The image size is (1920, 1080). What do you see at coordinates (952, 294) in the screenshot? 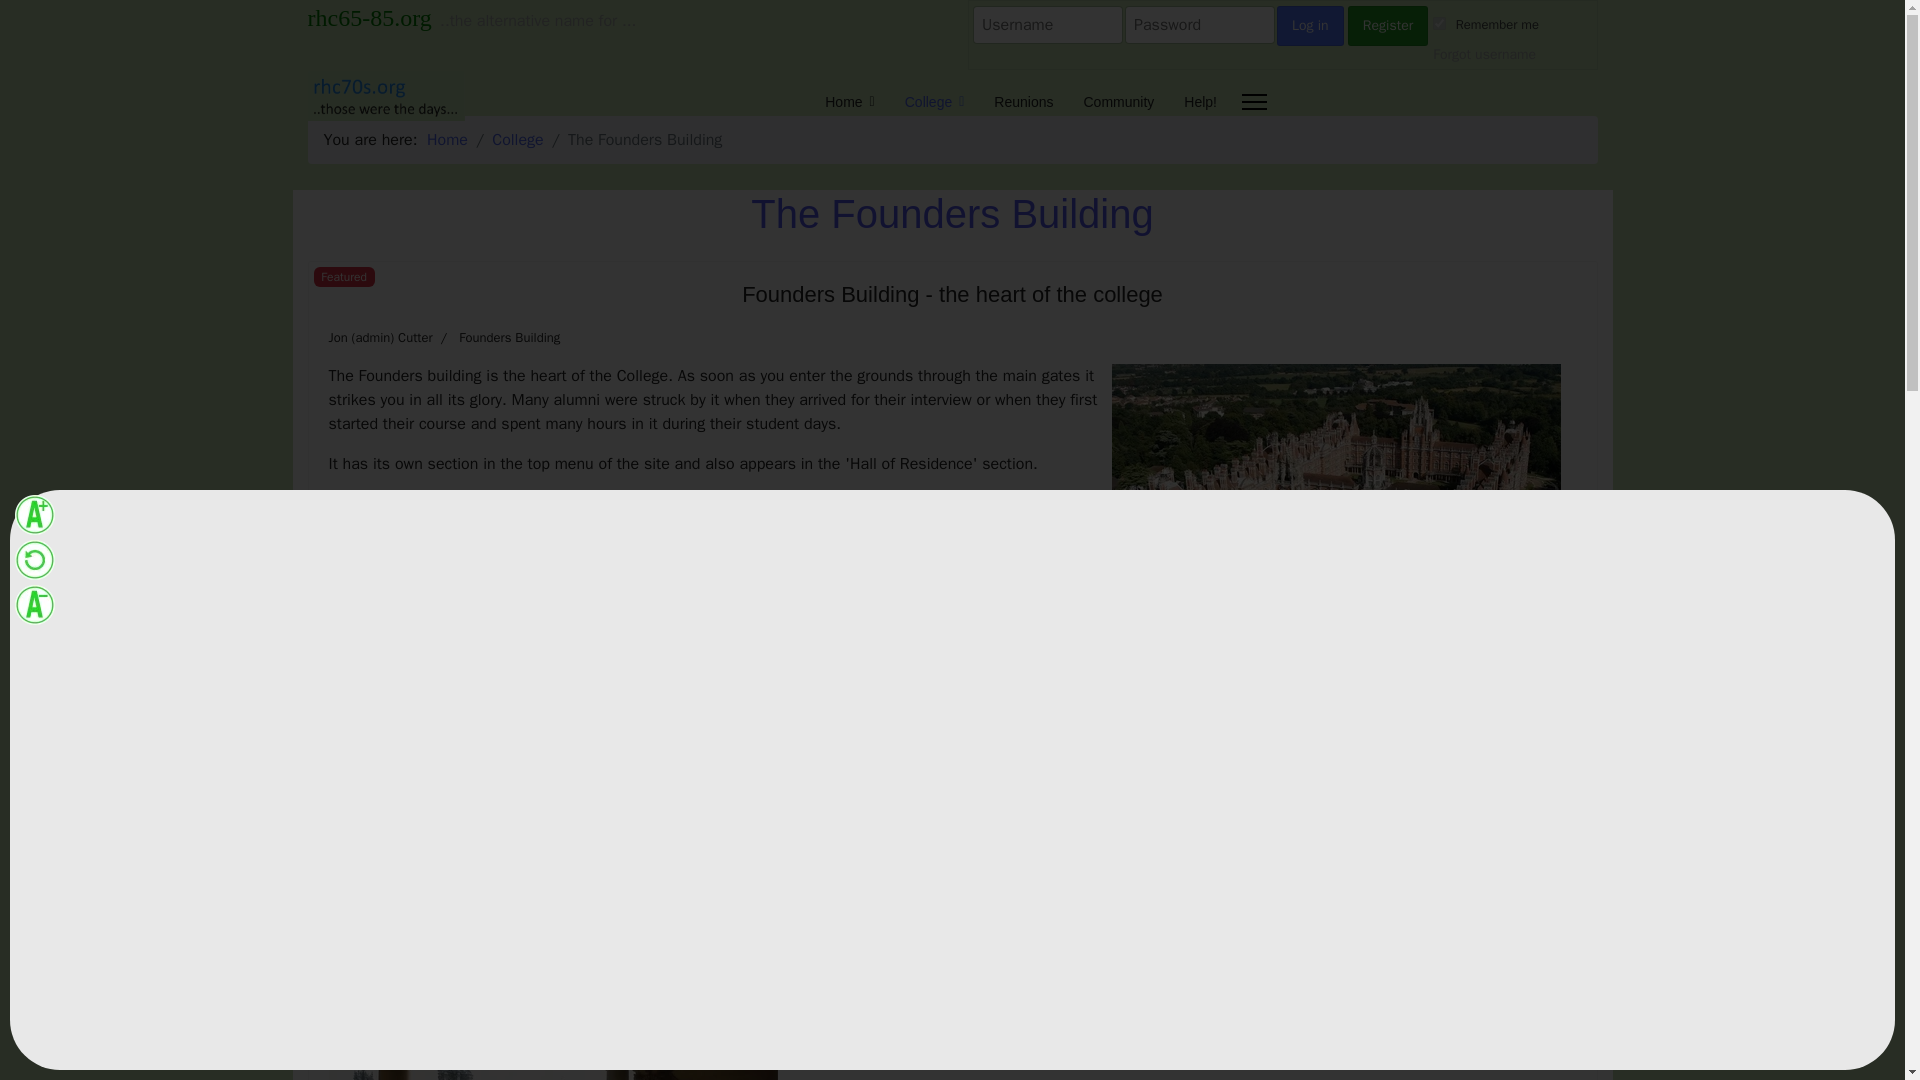
I see `Founders Building - the heart of the college` at bounding box center [952, 294].